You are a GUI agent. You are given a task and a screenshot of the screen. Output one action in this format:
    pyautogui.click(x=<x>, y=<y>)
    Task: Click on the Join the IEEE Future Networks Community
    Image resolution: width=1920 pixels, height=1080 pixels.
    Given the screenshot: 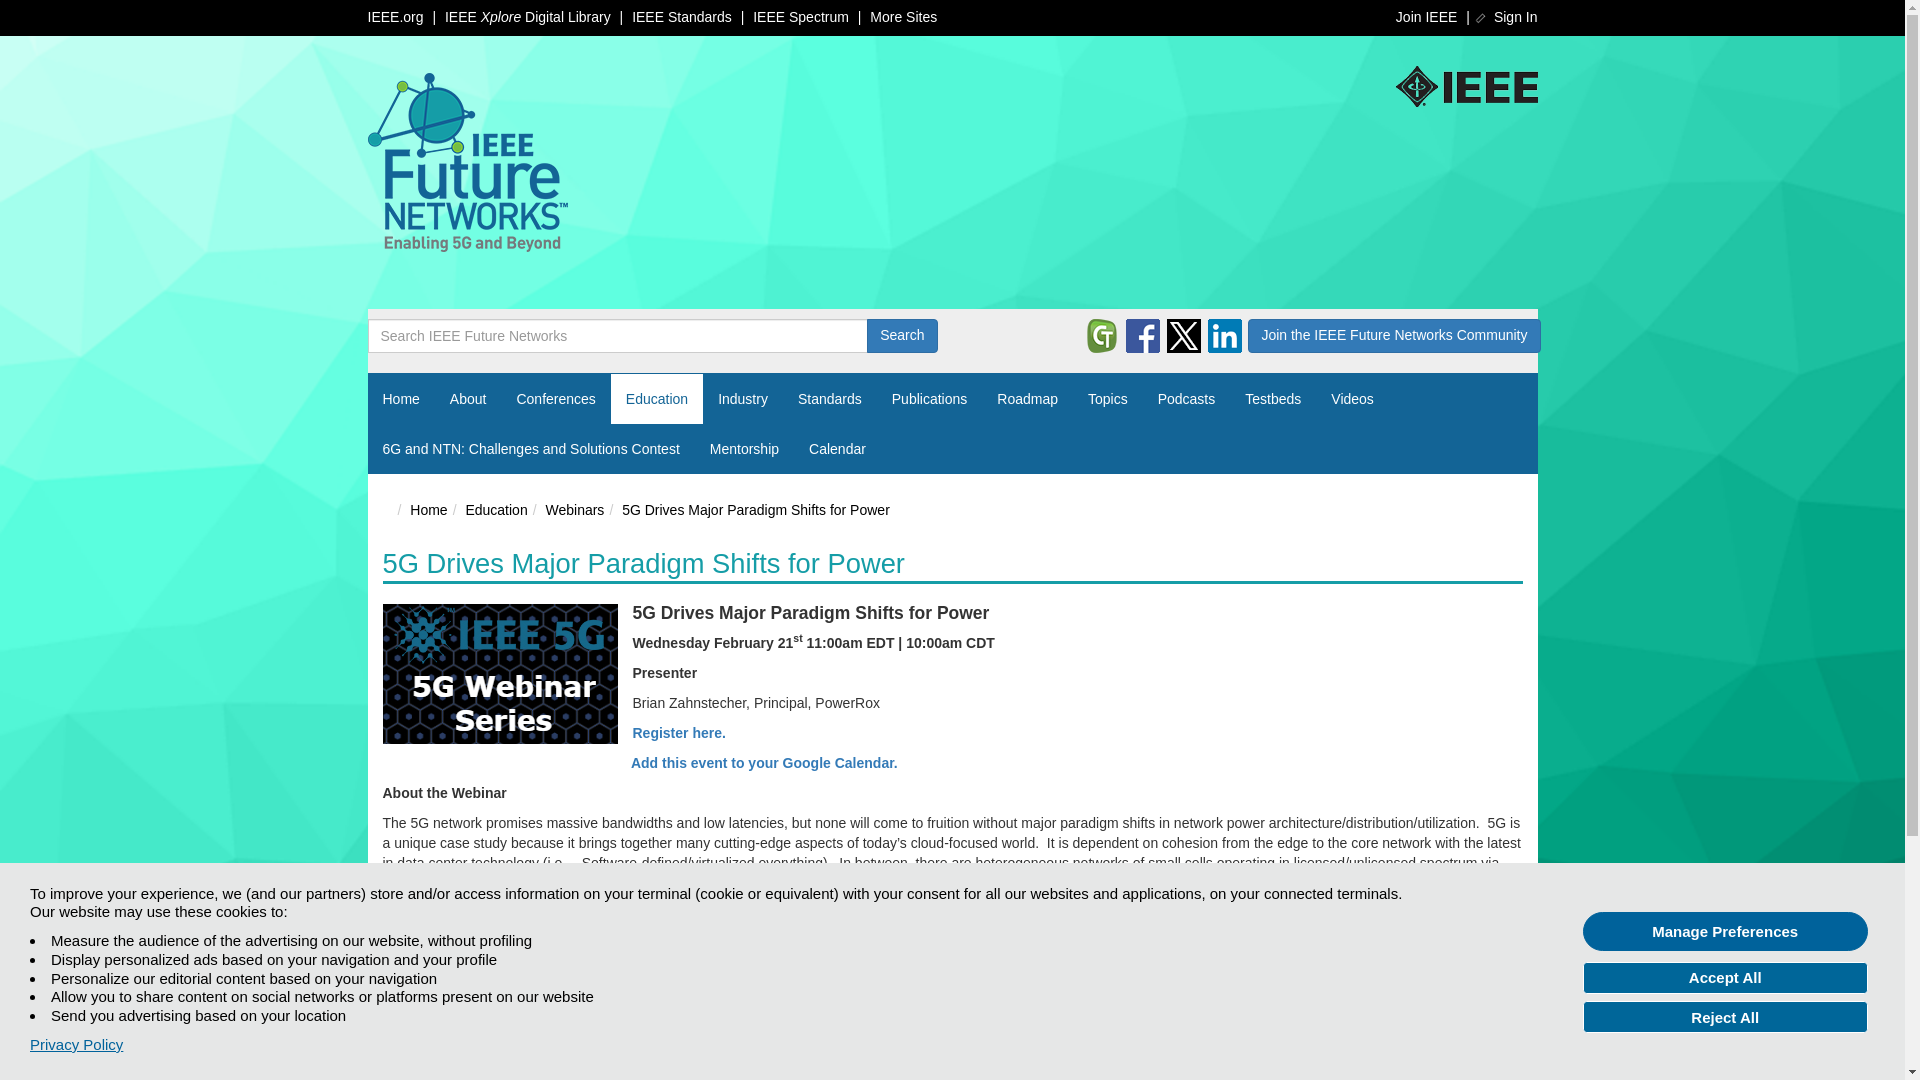 What is the action you would take?
    pyautogui.click(x=1394, y=336)
    